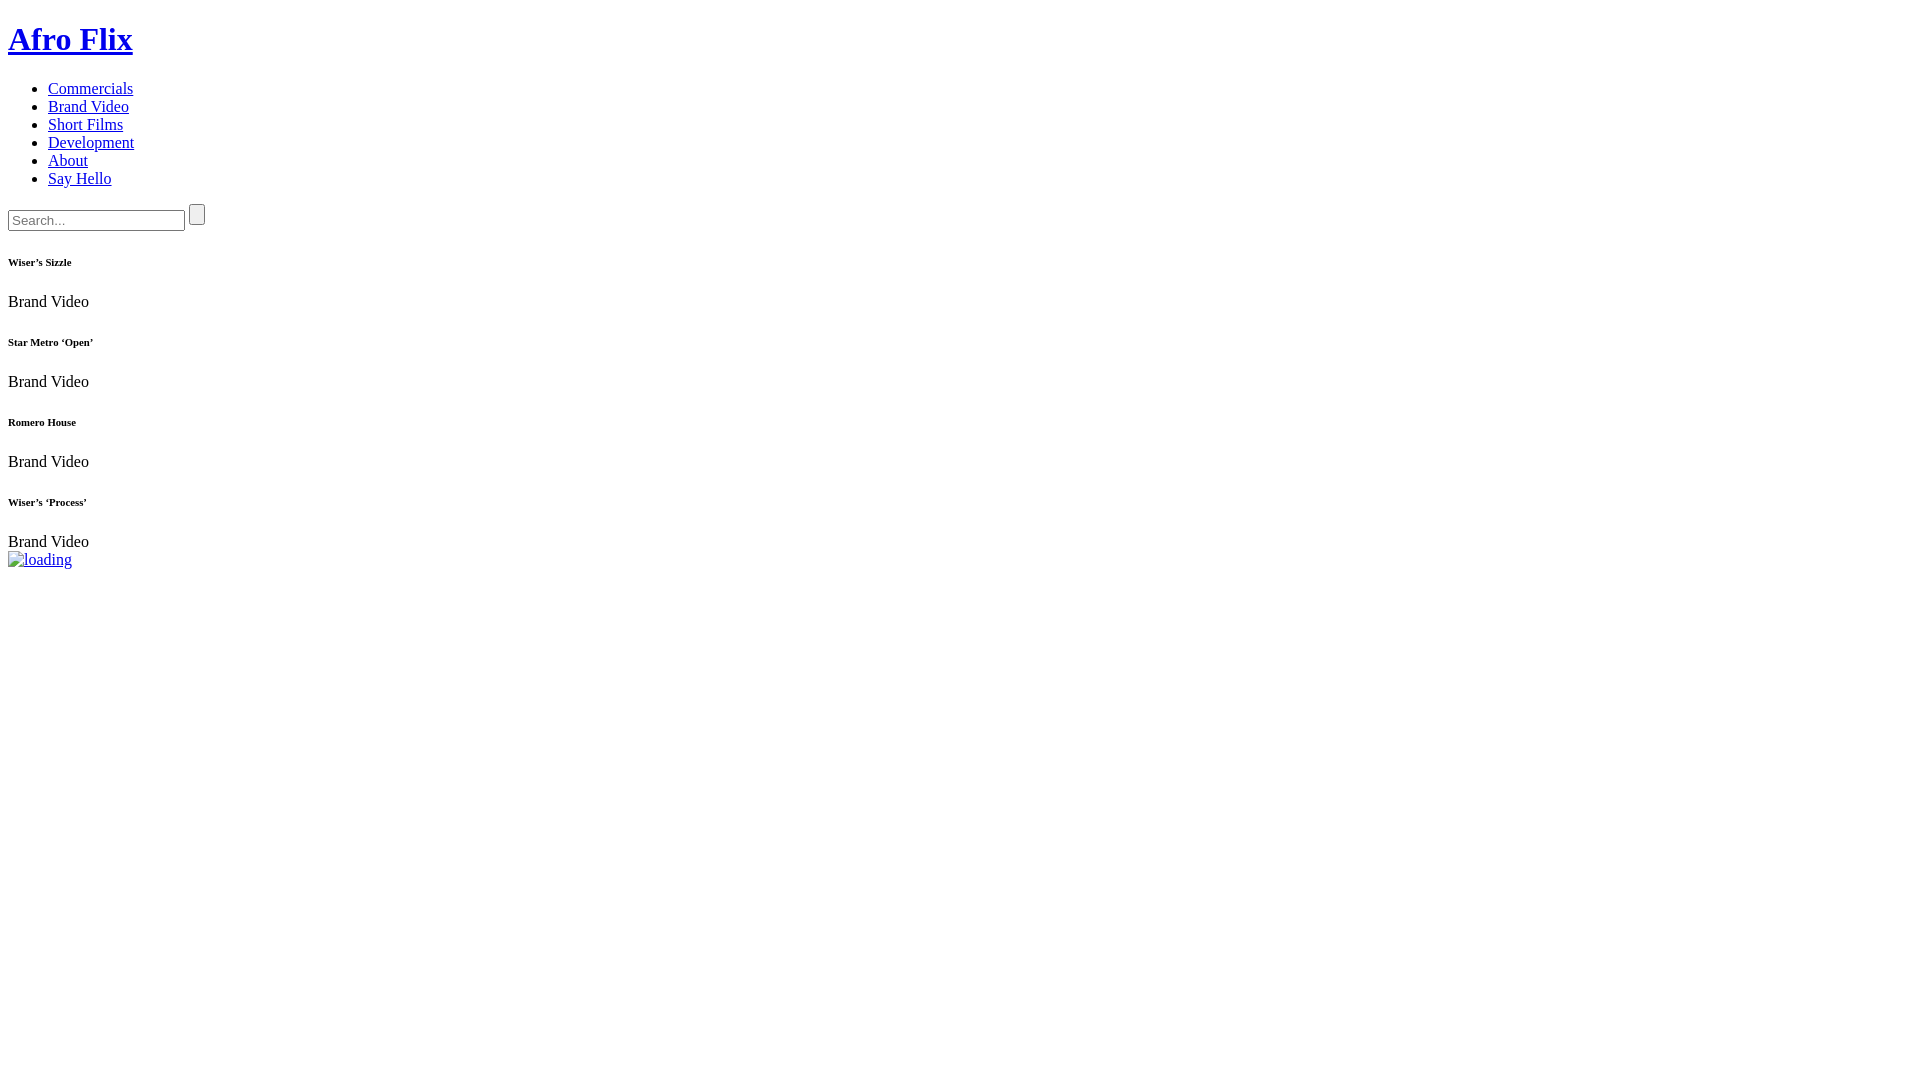 The image size is (1920, 1080). What do you see at coordinates (68, 160) in the screenshot?
I see `About` at bounding box center [68, 160].